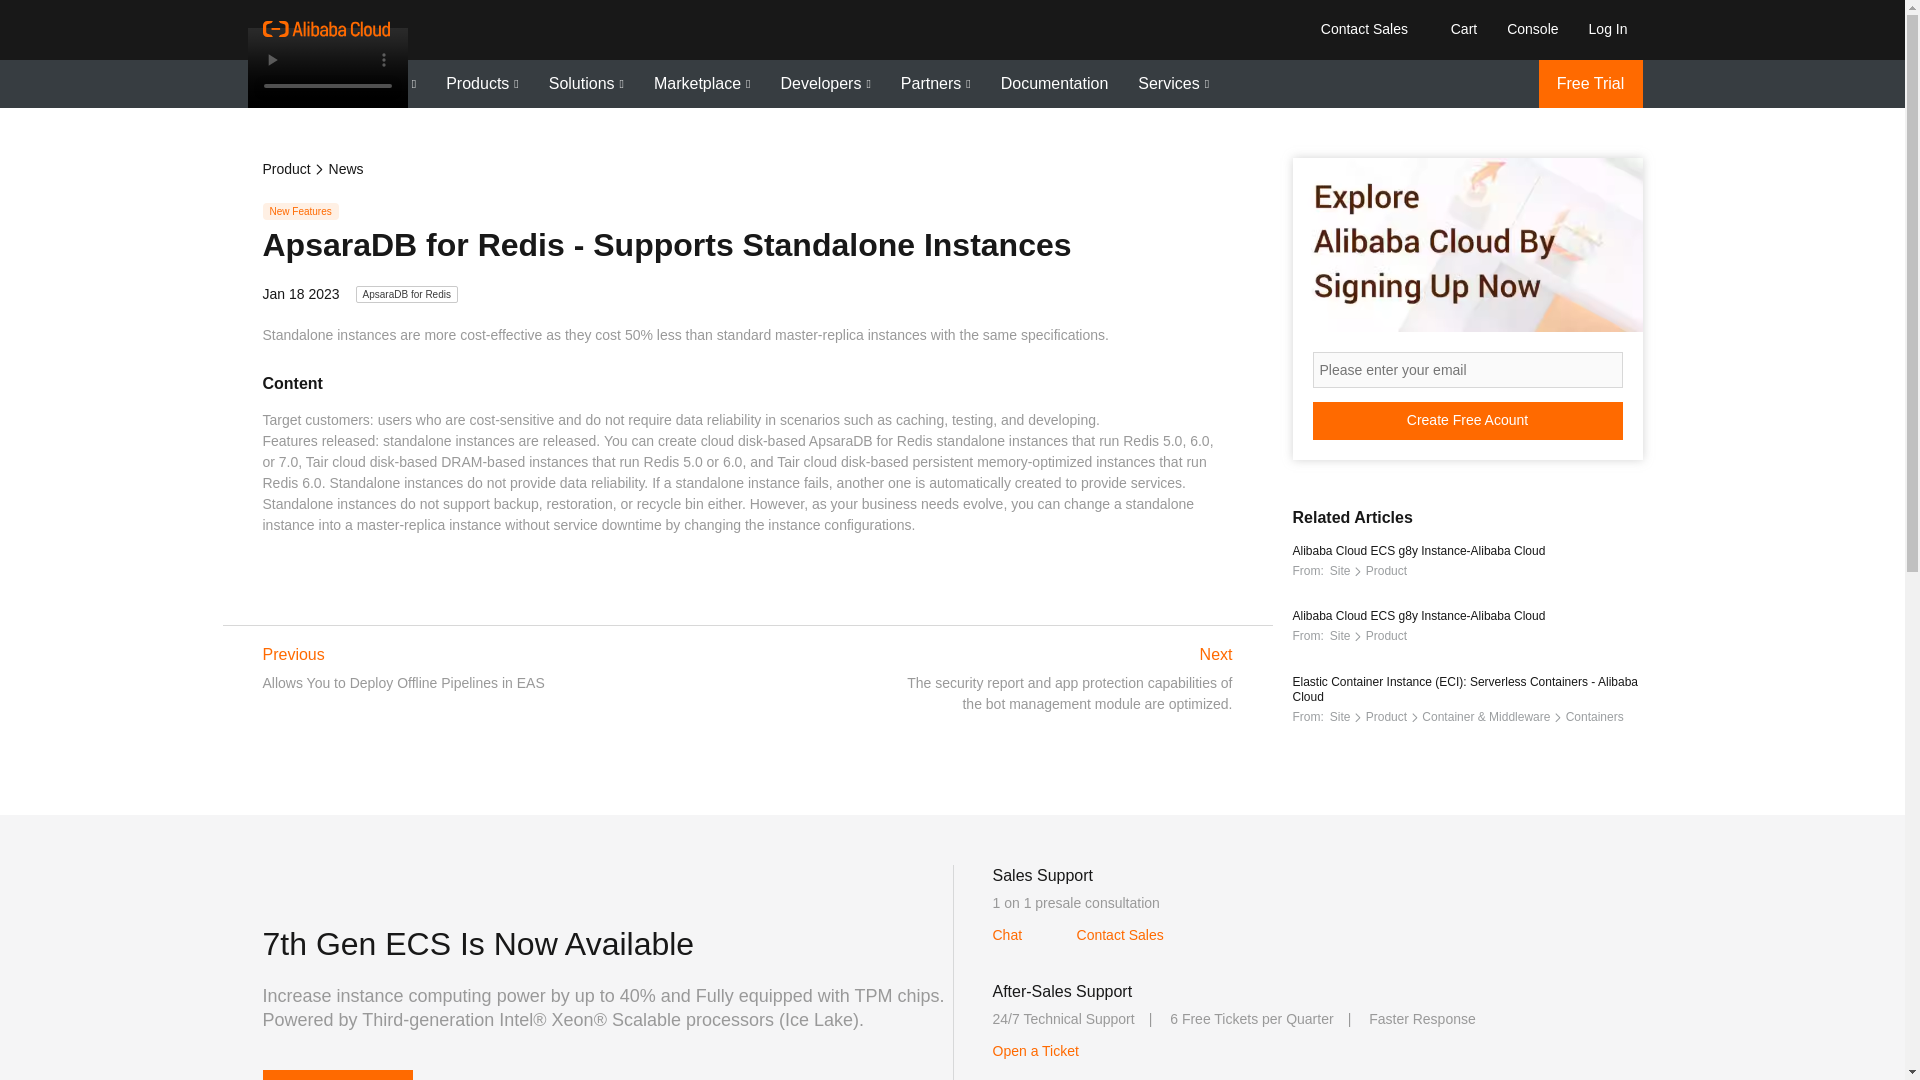 Image resolution: width=1920 pixels, height=1080 pixels. Describe the element at coordinates (1174, 84) in the screenshot. I see `Services` at that location.